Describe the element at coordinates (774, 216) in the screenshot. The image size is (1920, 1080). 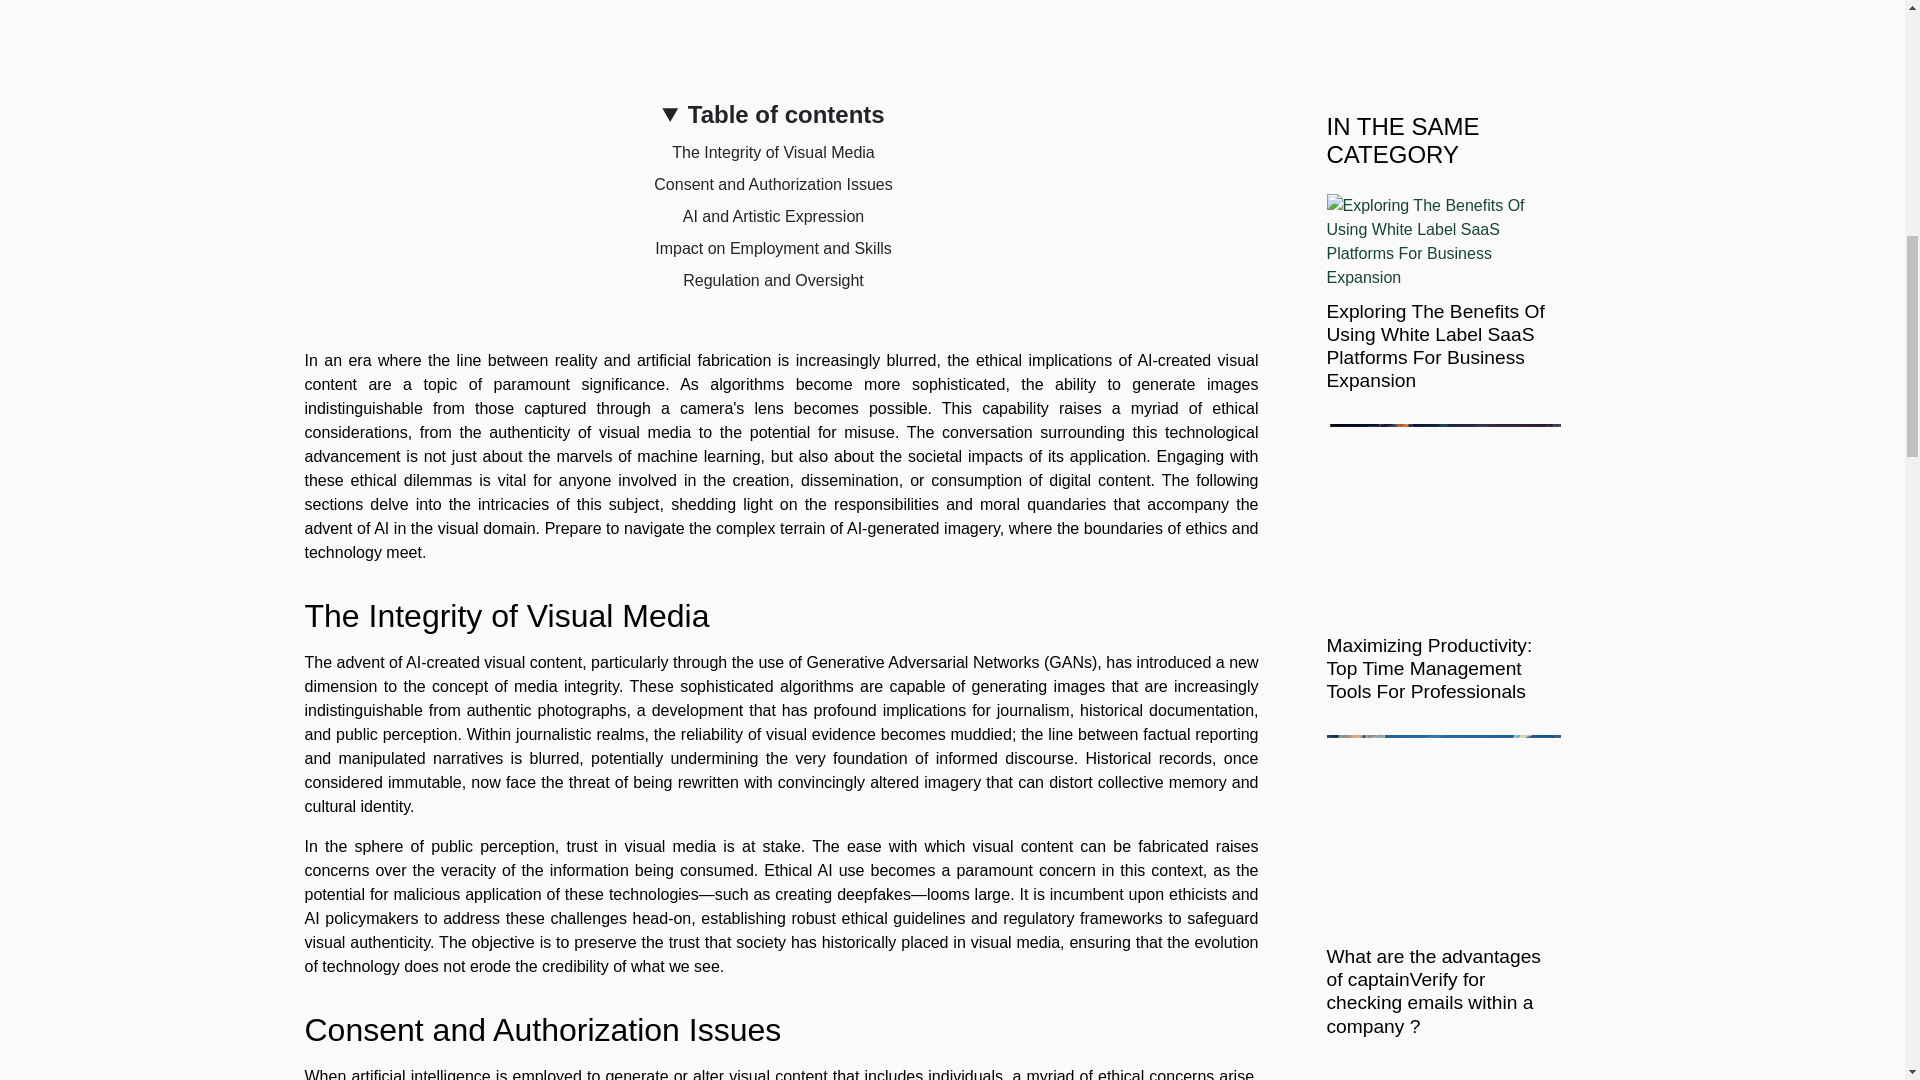
I see `AI and Artistic Expression` at that location.